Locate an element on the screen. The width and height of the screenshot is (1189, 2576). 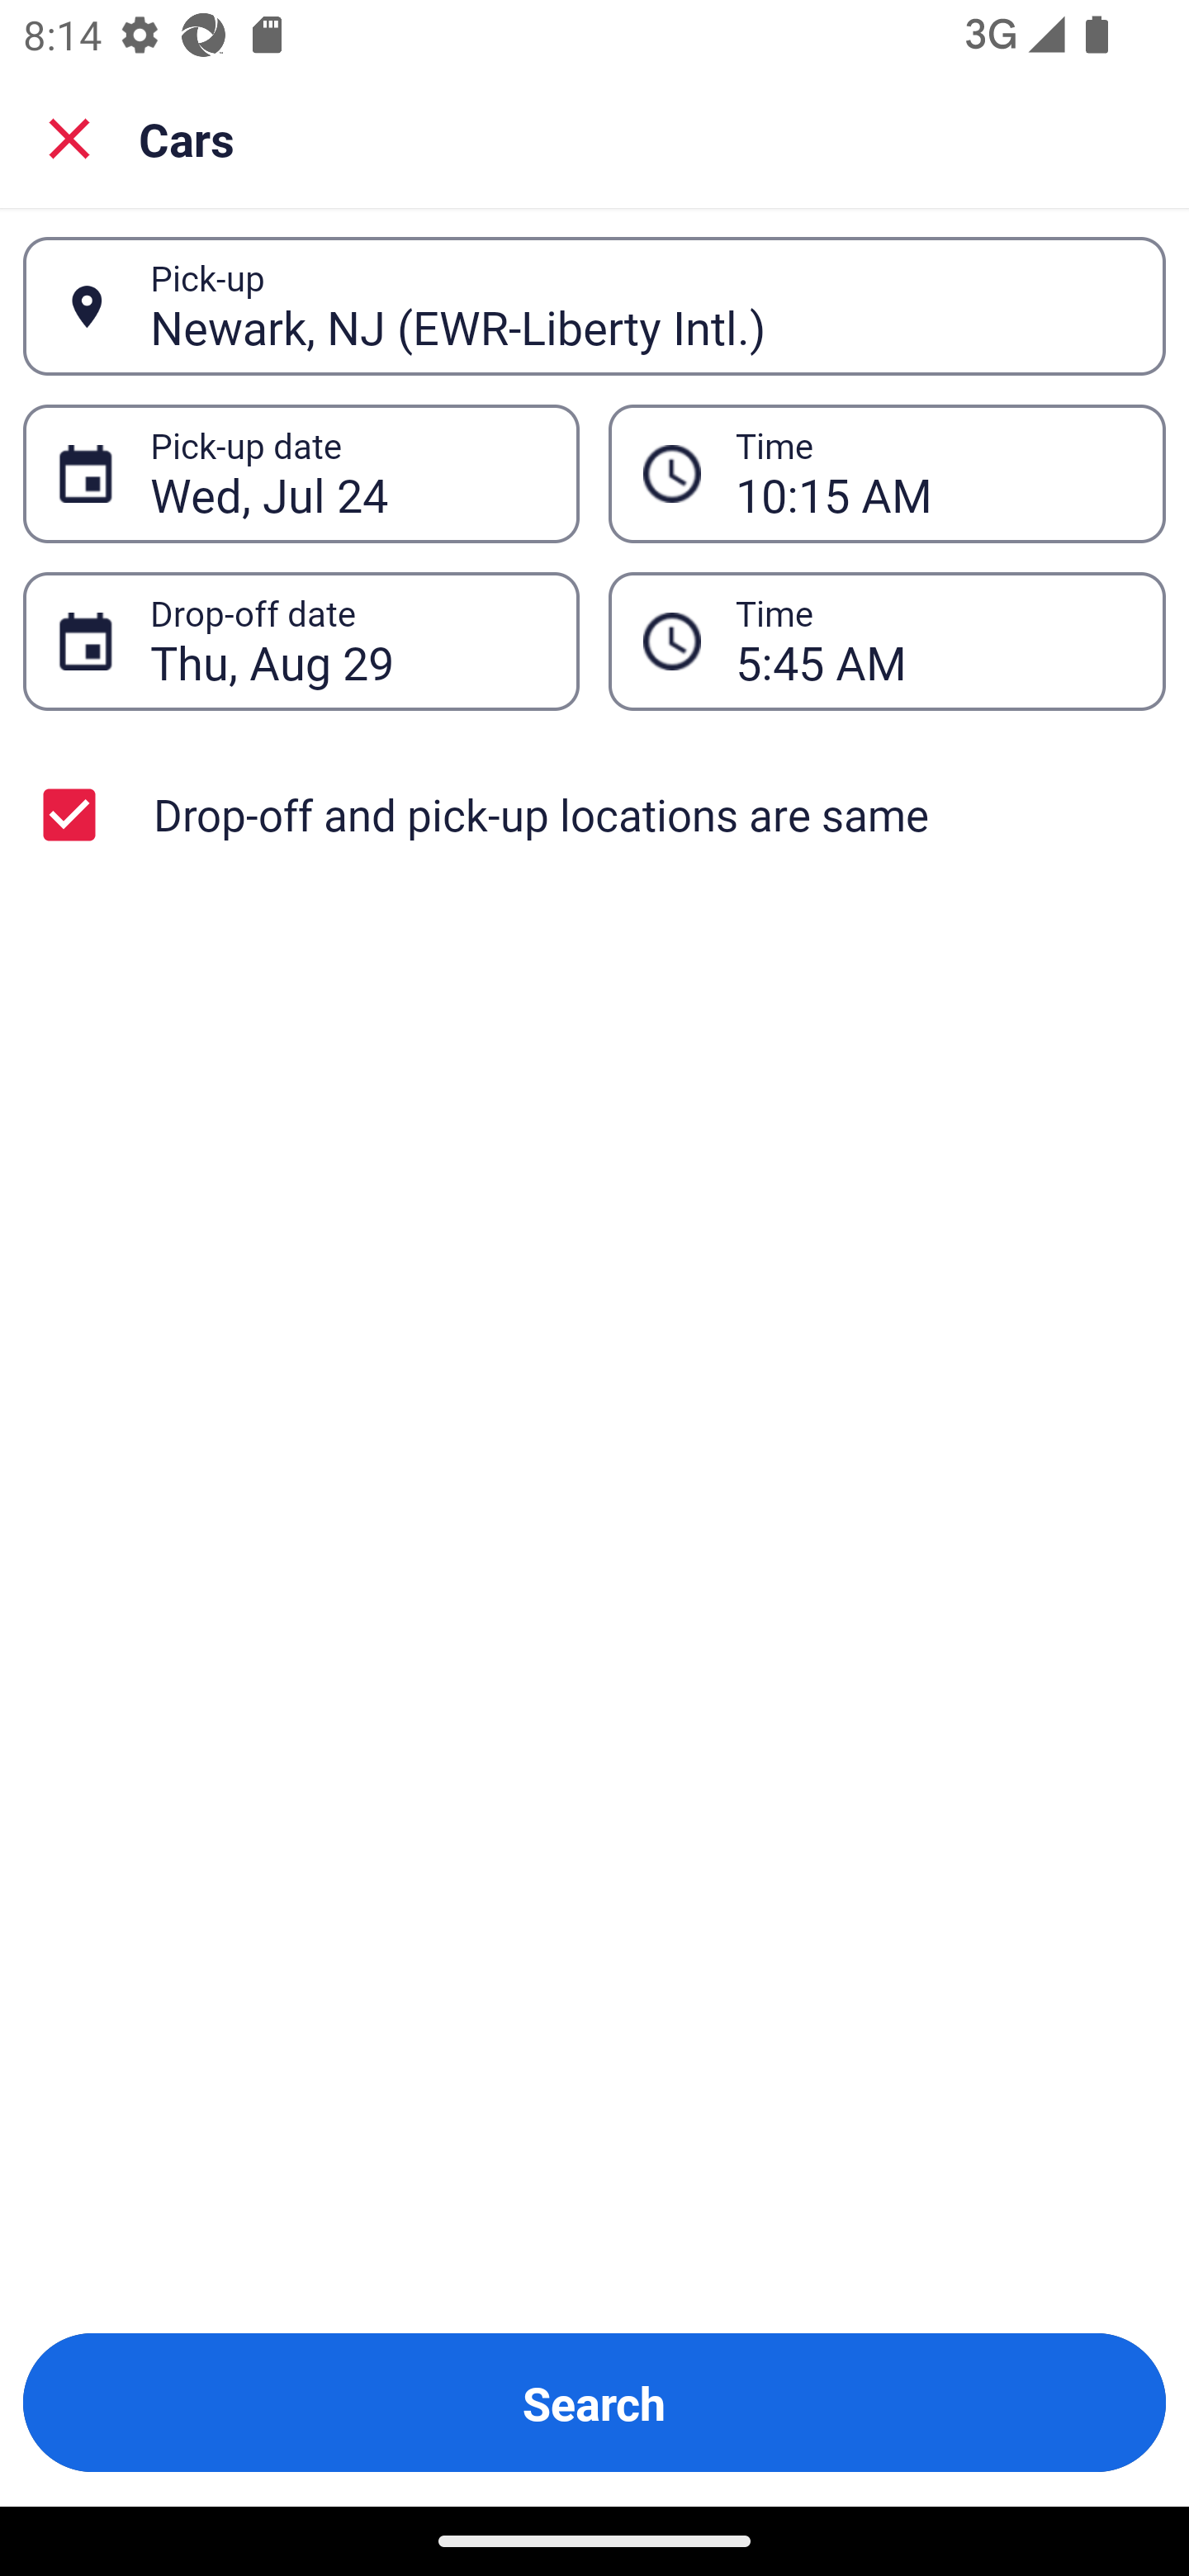
Thu, Aug 29 is located at coordinates (347, 641).